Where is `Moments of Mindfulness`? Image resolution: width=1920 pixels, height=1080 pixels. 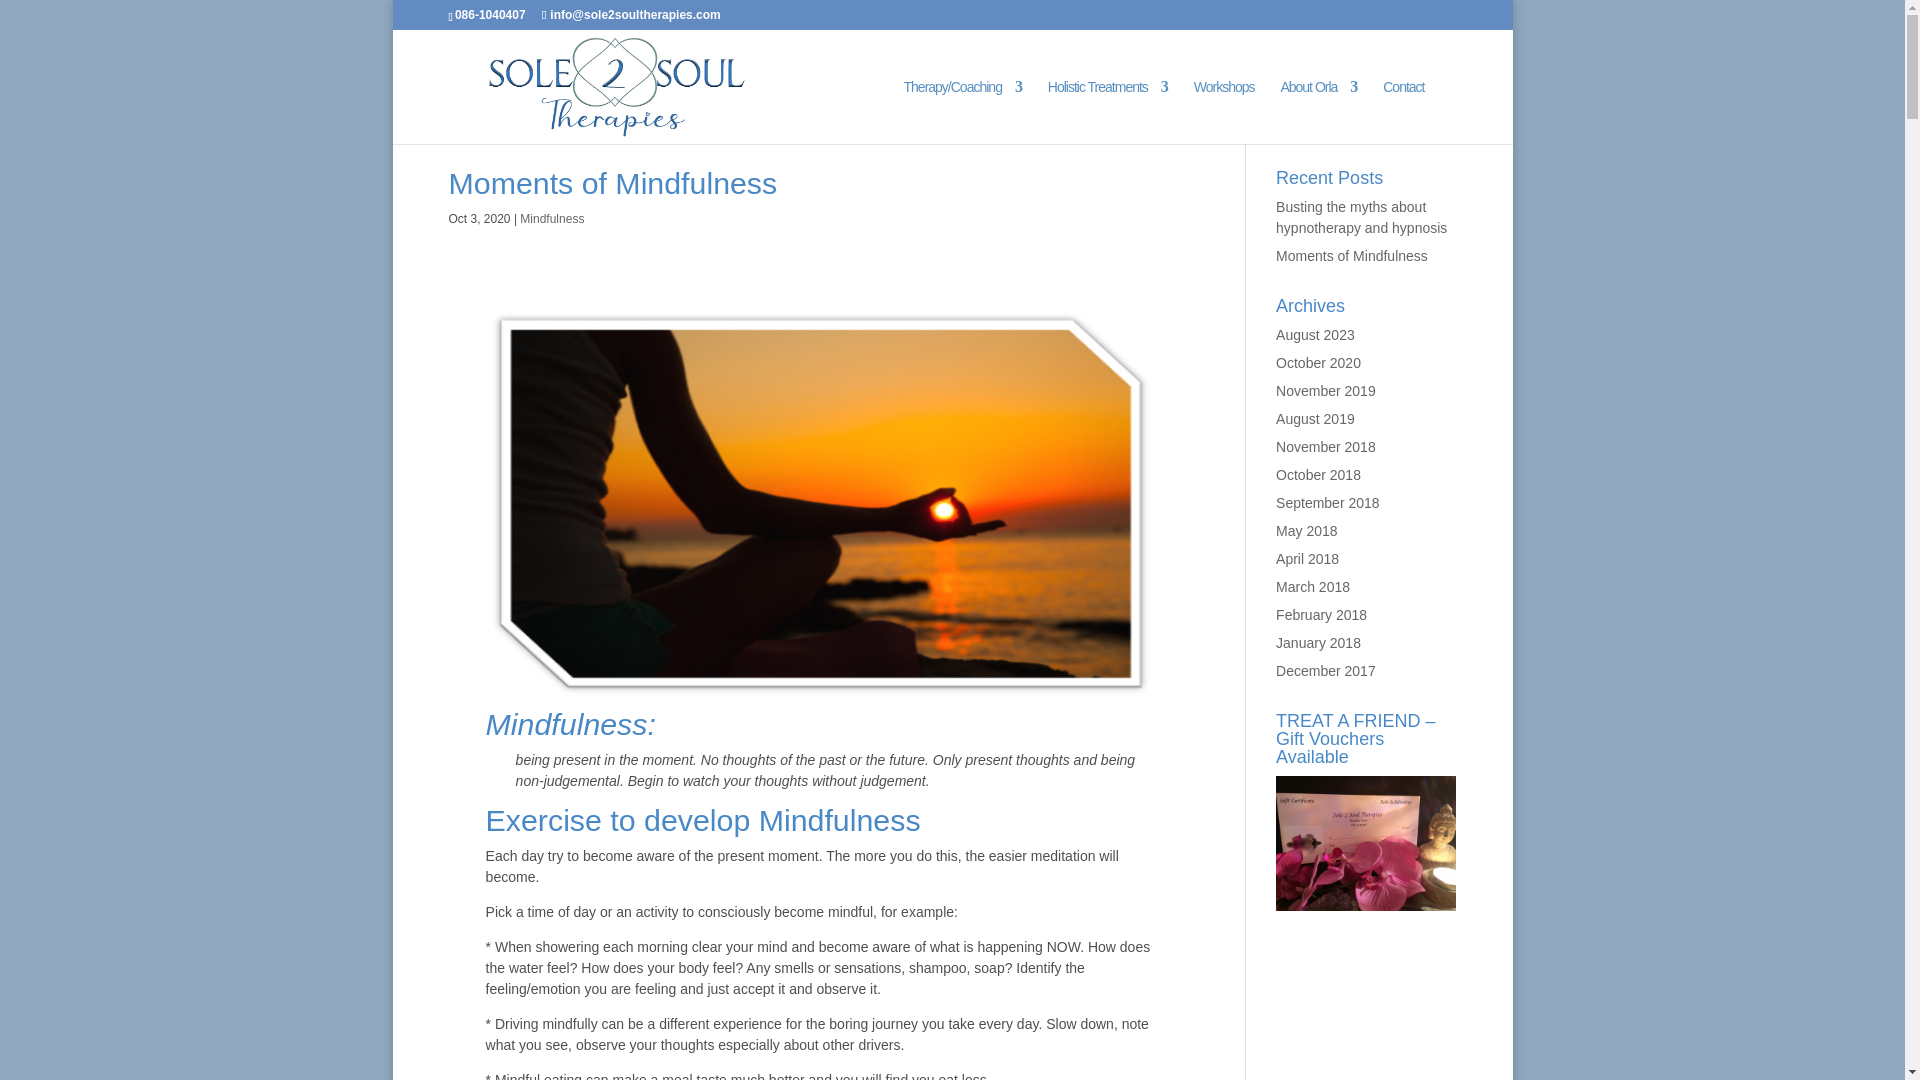 Moments of Mindfulness is located at coordinates (612, 183).